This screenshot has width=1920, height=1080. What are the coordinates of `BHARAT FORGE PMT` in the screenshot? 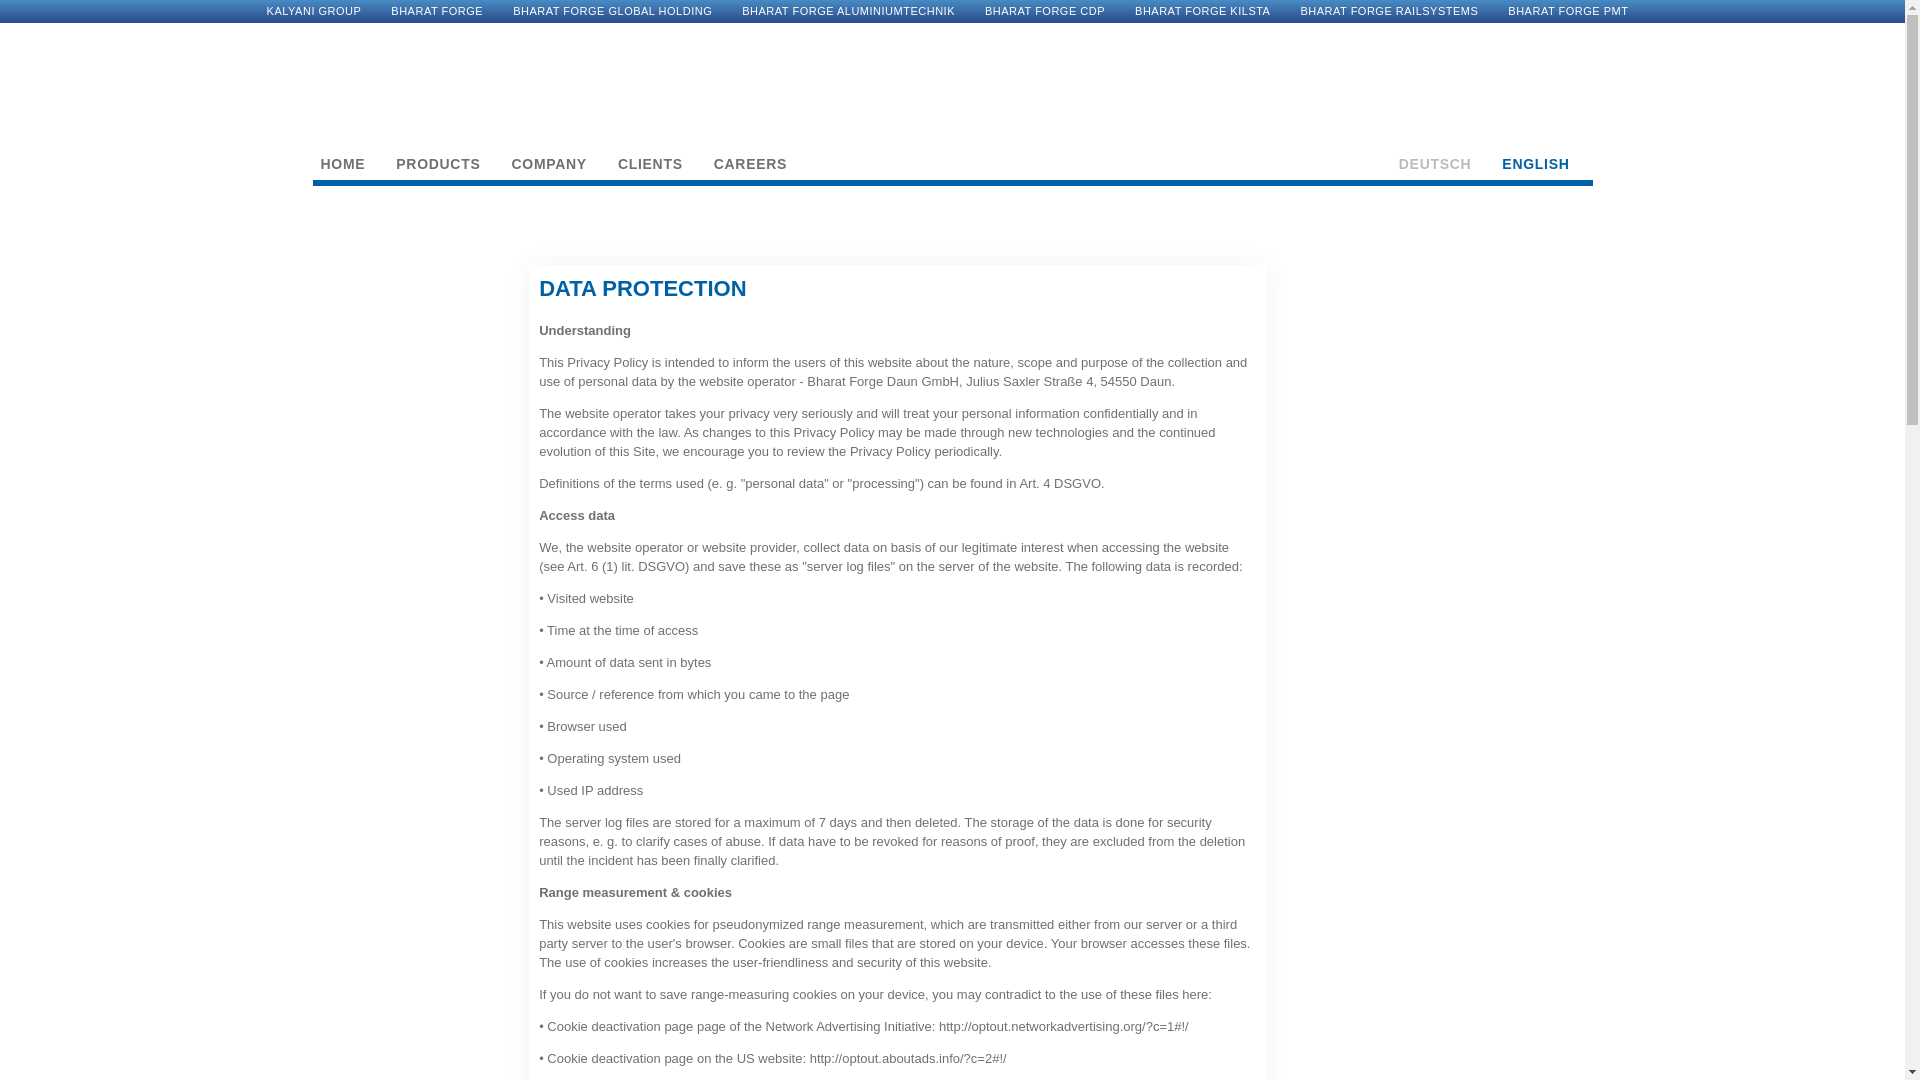 It's located at (1568, 11).